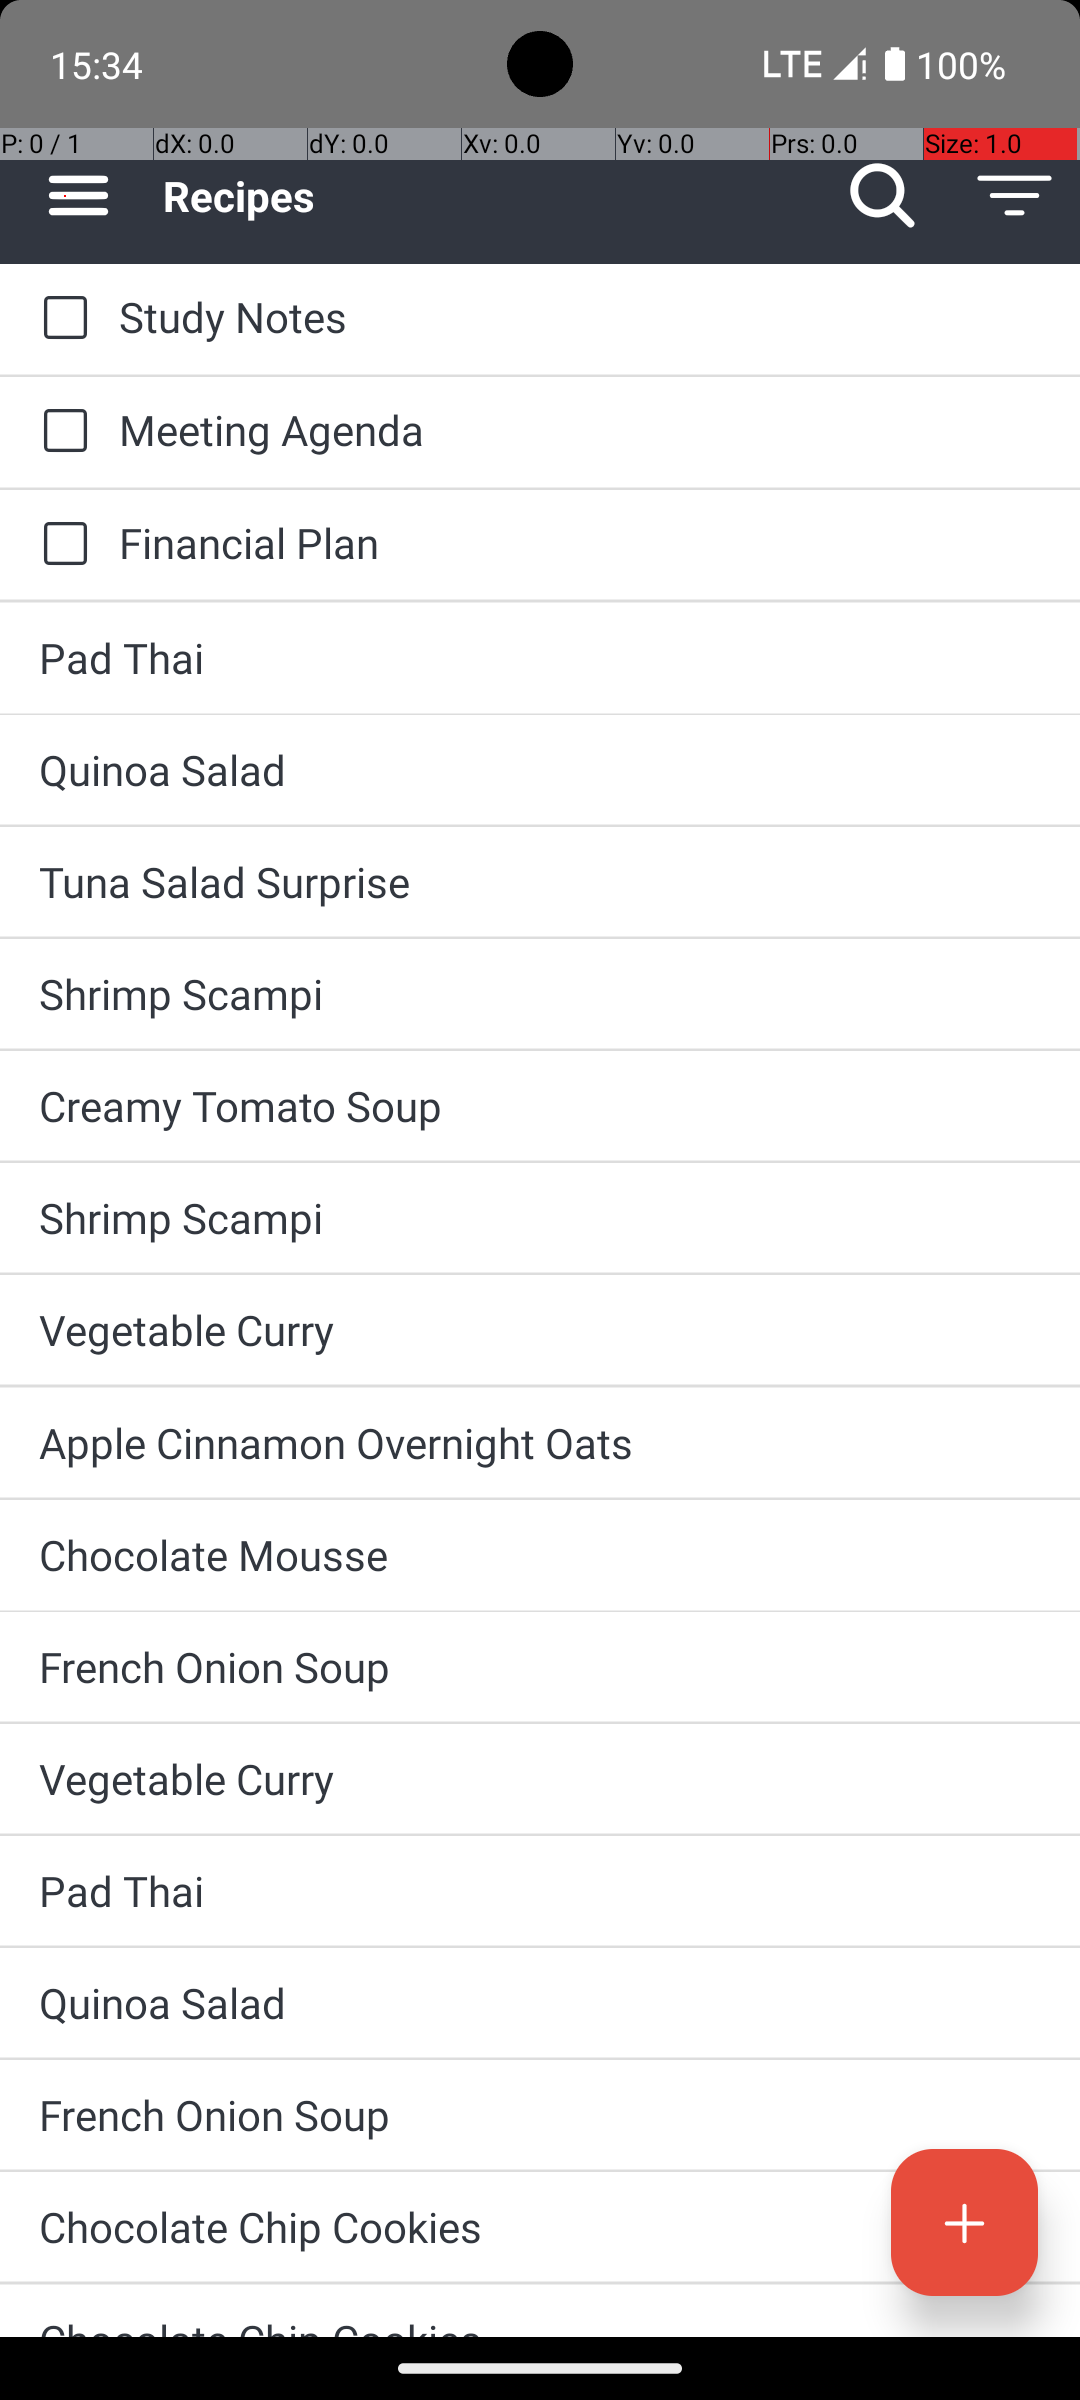  Describe the element at coordinates (540, 1554) in the screenshot. I see `Chocolate Mousse` at that location.